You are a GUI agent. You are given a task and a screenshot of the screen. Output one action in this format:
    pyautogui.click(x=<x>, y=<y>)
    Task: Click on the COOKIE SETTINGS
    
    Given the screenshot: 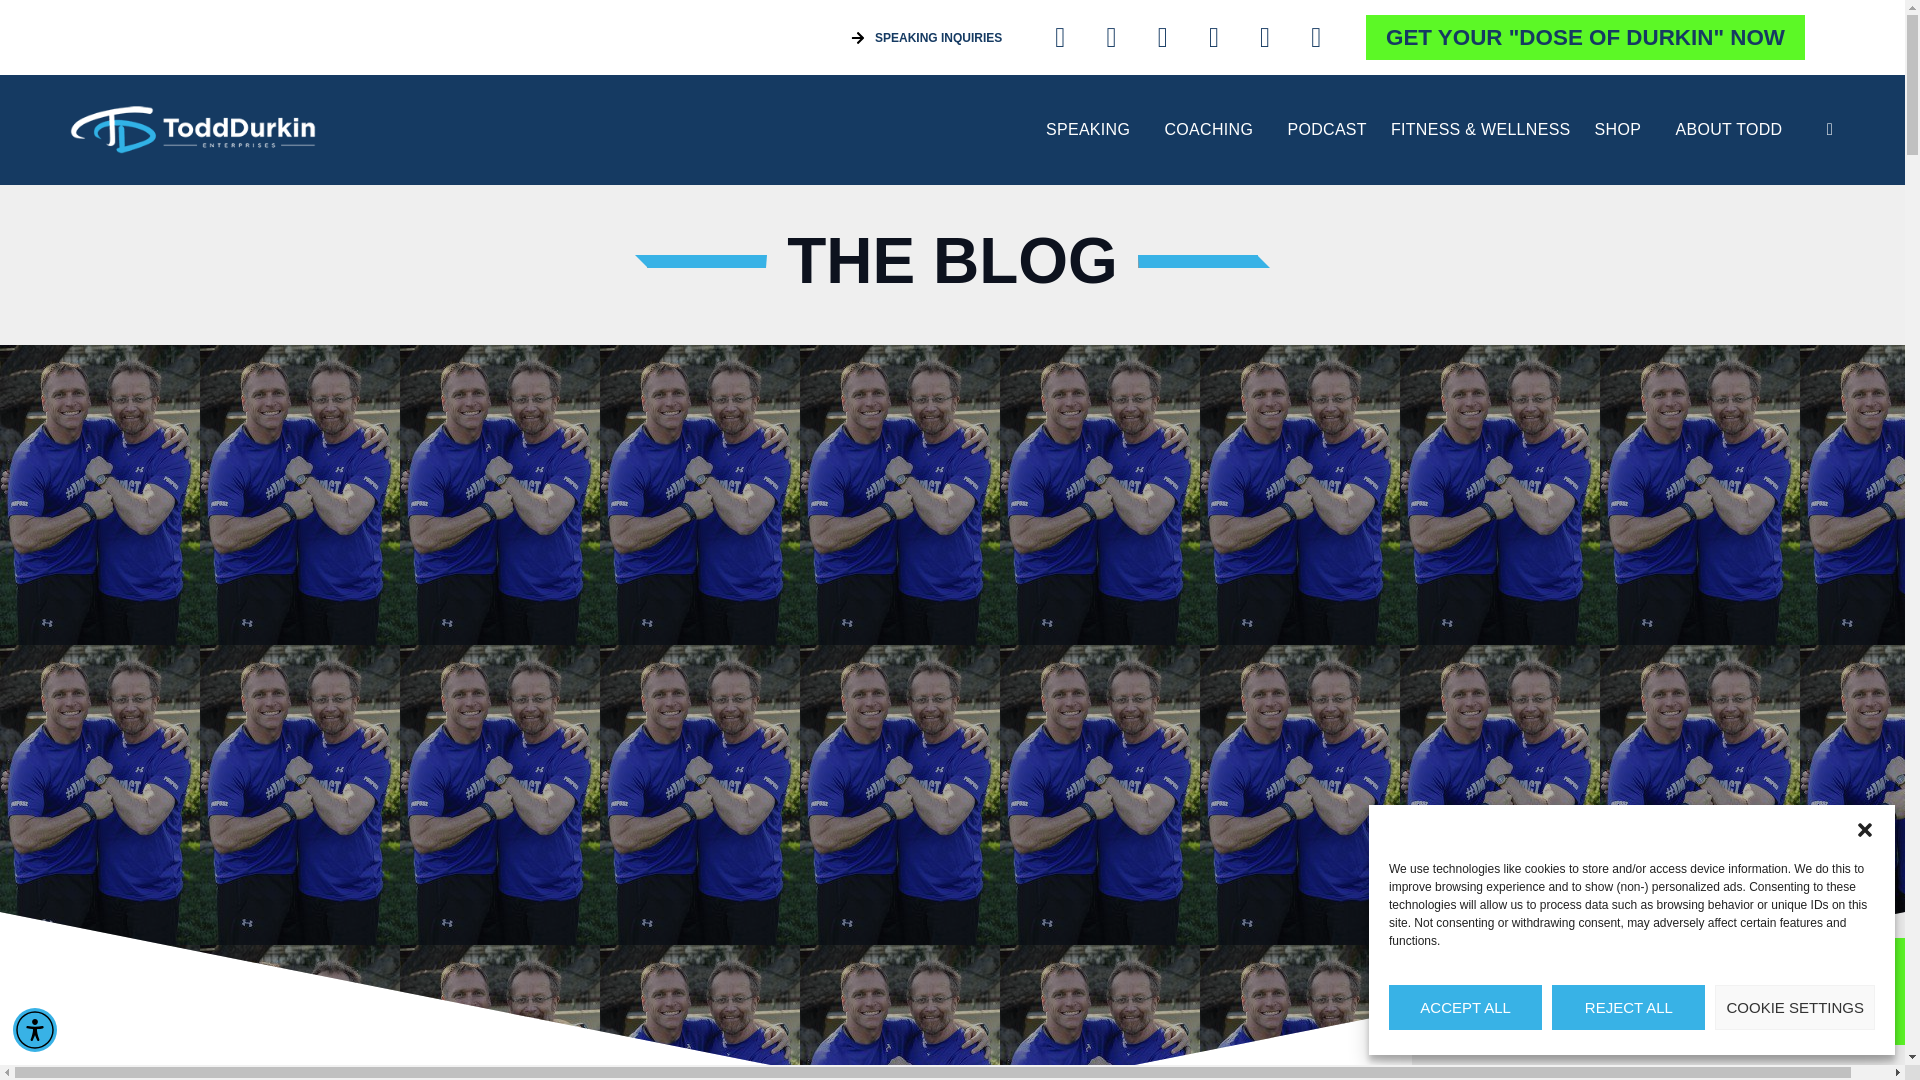 What is the action you would take?
    pyautogui.click(x=1794, y=1007)
    